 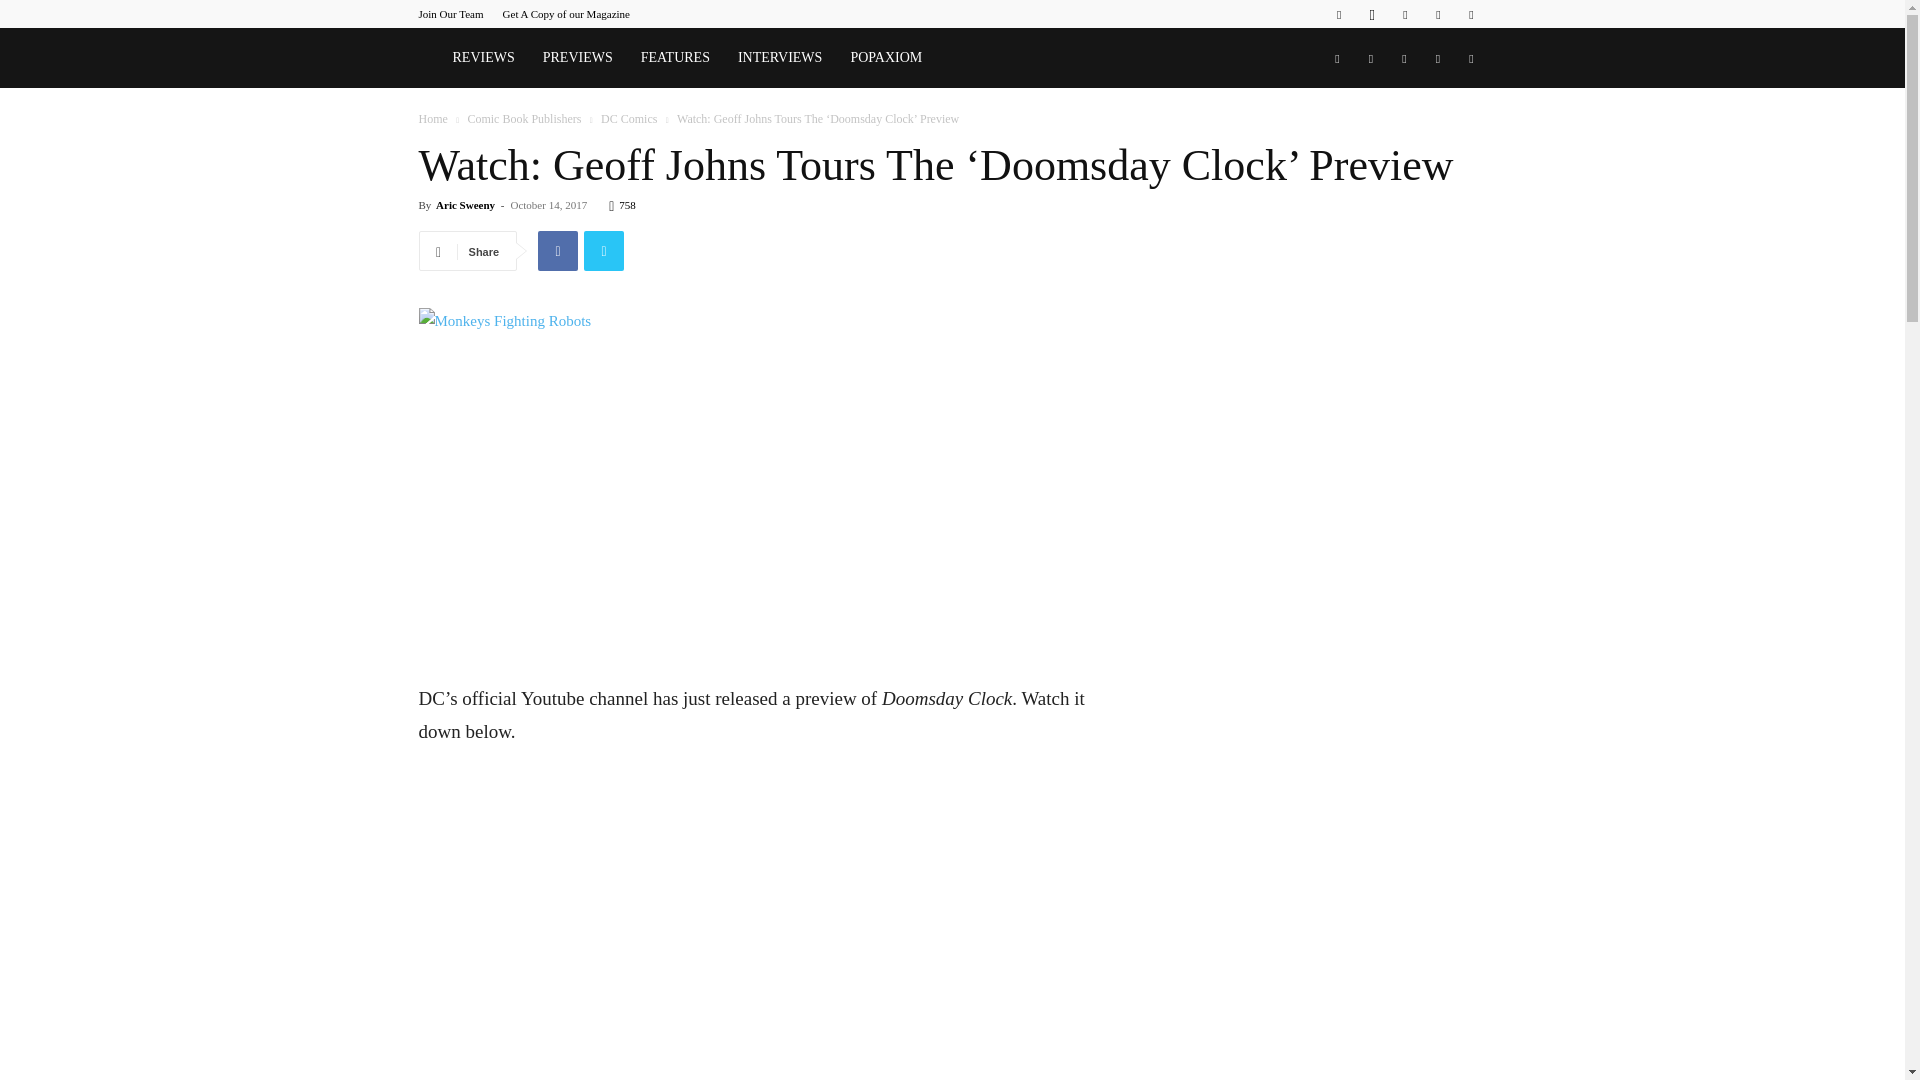 What do you see at coordinates (628, 119) in the screenshot?
I see `DC Comics` at bounding box center [628, 119].